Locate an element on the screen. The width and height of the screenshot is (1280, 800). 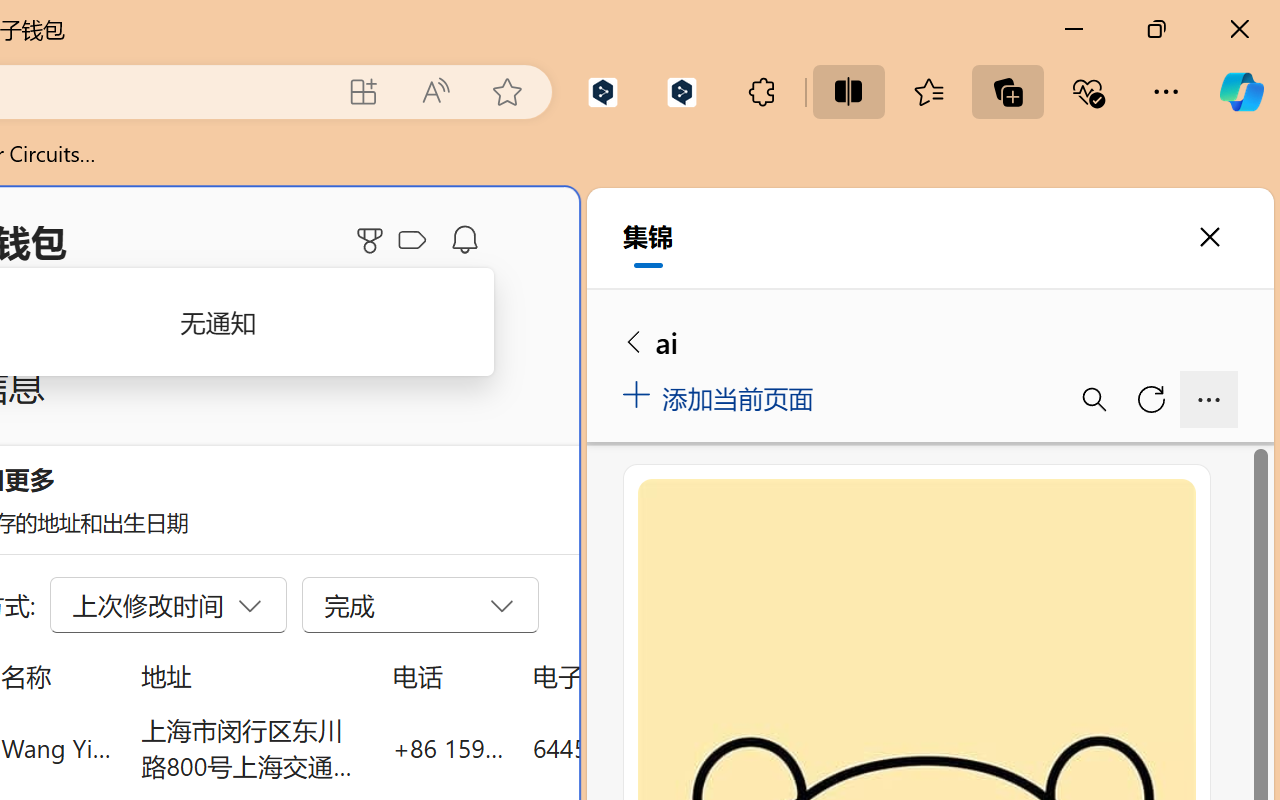
+86 159 0032 4640 is located at coordinates (448, 748).